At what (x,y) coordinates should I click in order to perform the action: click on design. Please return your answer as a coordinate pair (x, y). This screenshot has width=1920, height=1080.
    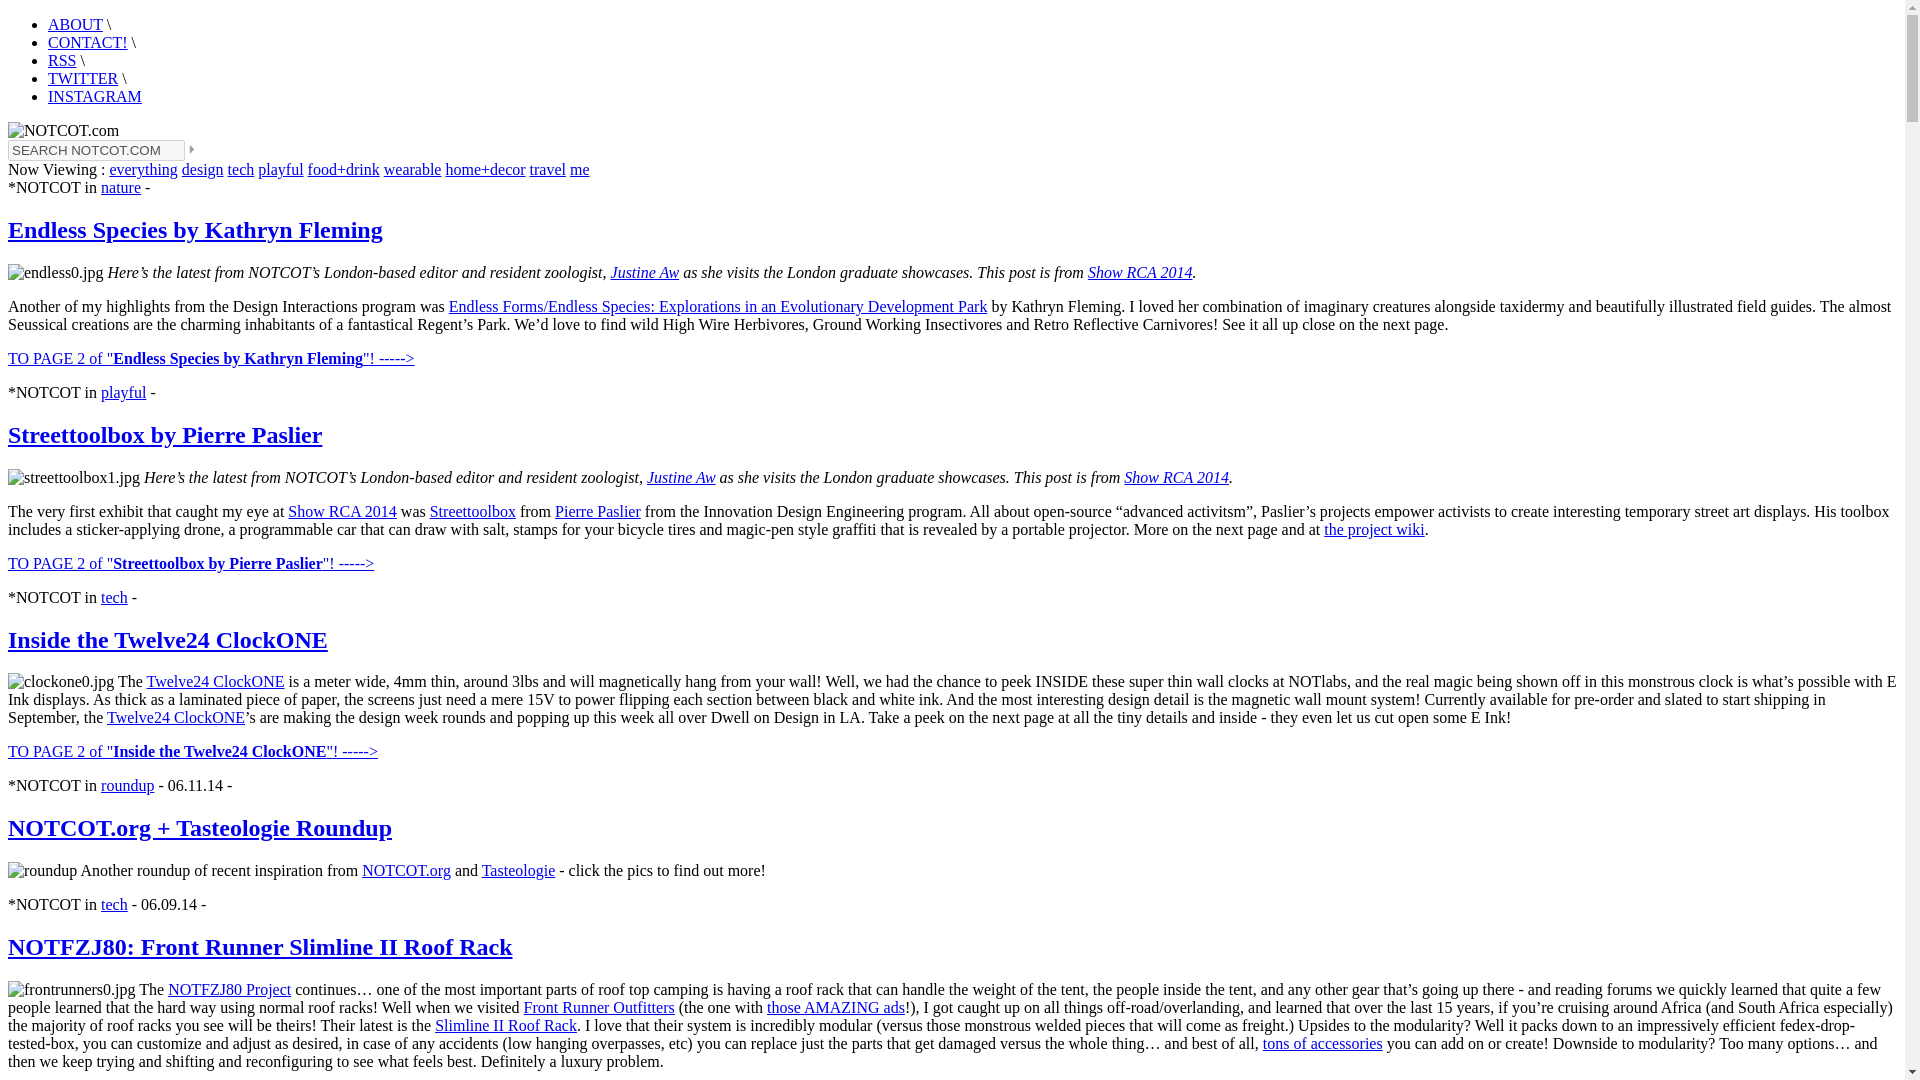
    Looking at the image, I should click on (203, 169).